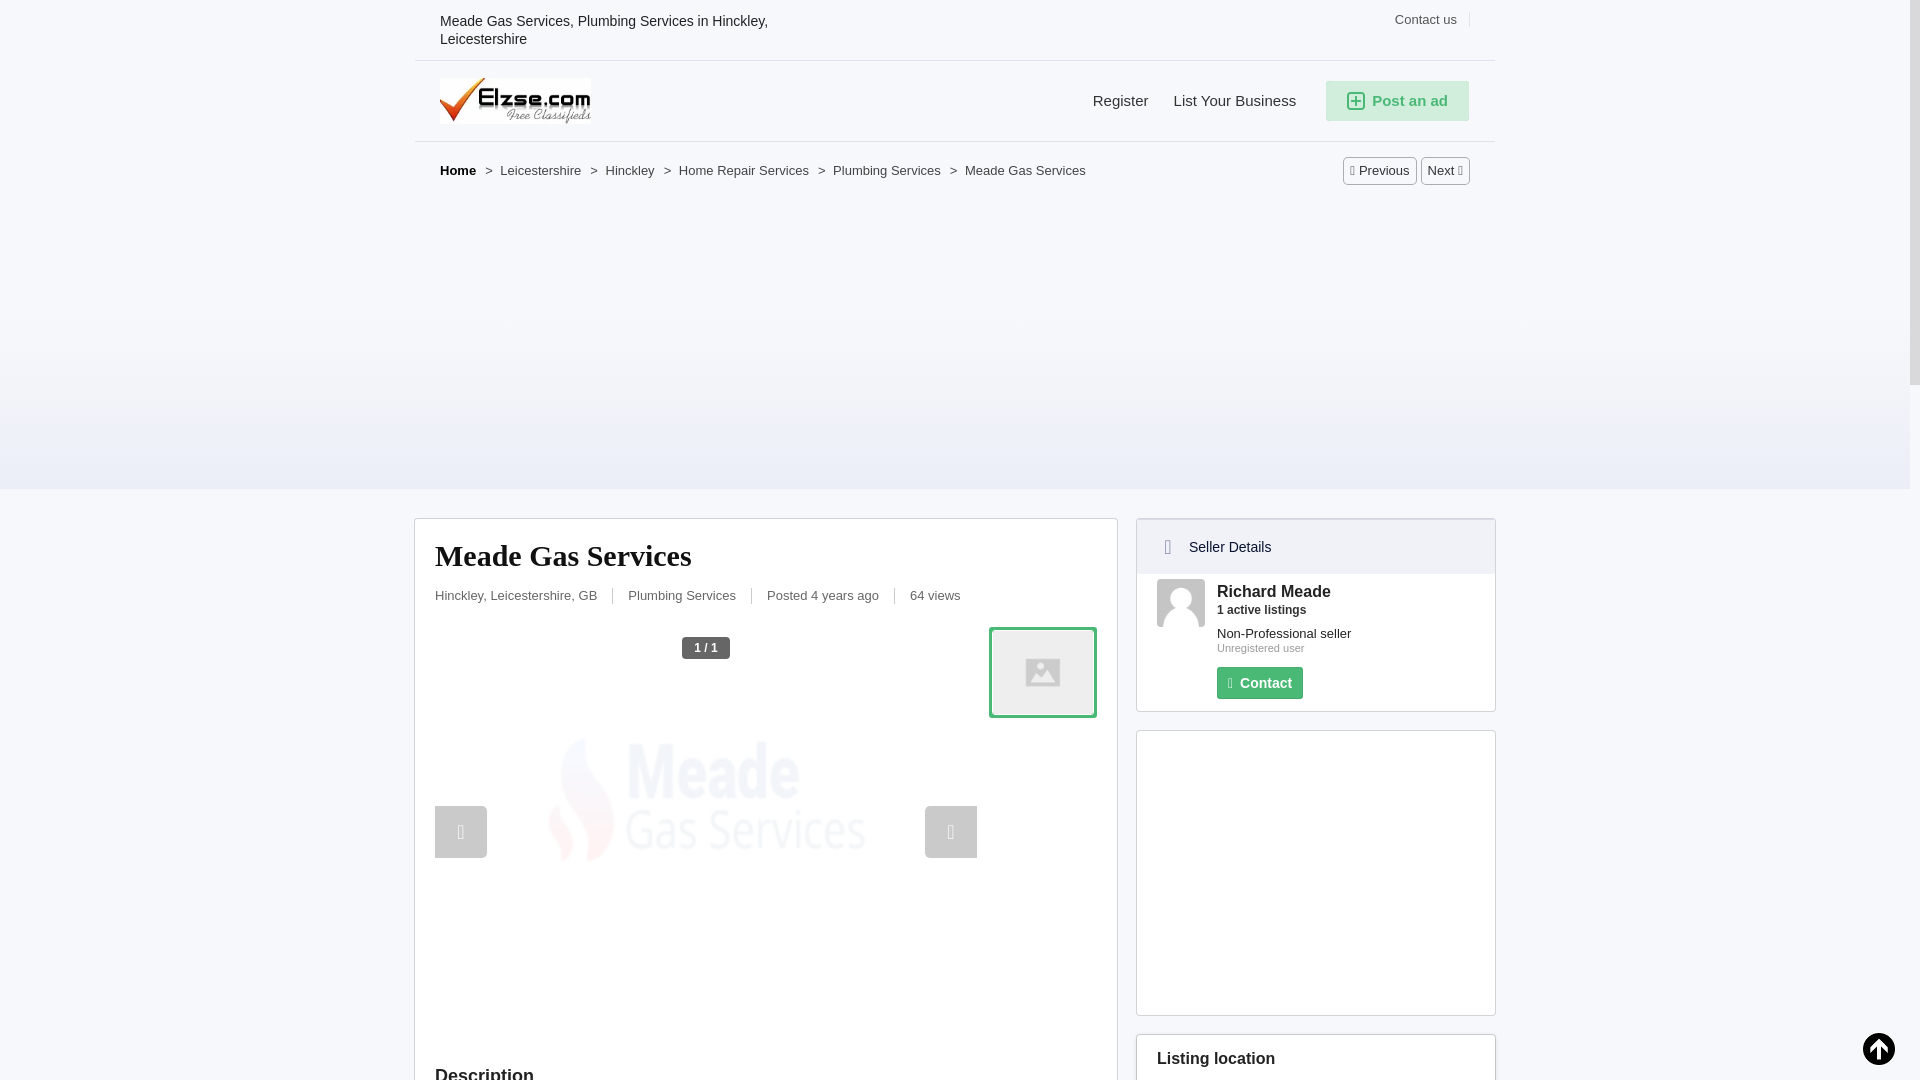 This screenshot has height=1080, width=1920. What do you see at coordinates (458, 171) in the screenshot?
I see `Home` at bounding box center [458, 171].